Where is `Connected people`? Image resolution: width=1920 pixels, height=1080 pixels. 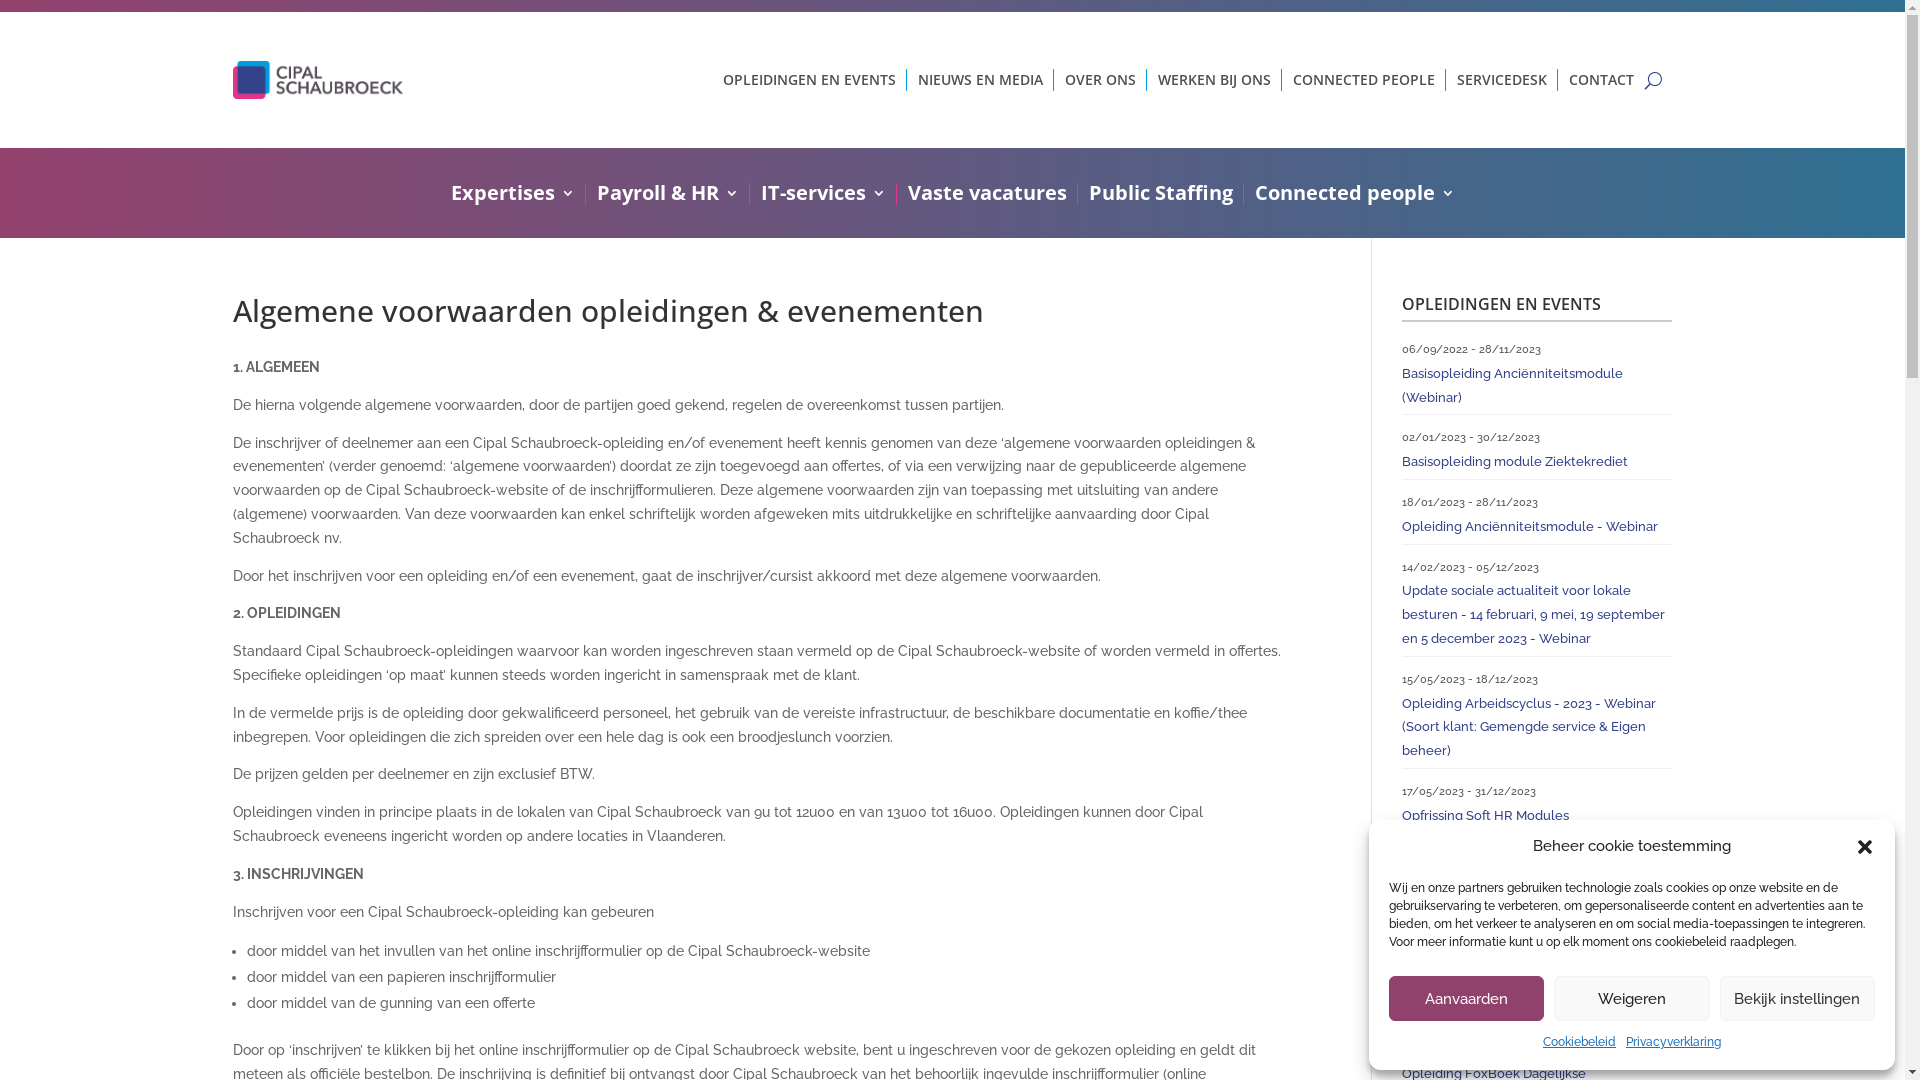
Connected people is located at coordinates (1354, 197).